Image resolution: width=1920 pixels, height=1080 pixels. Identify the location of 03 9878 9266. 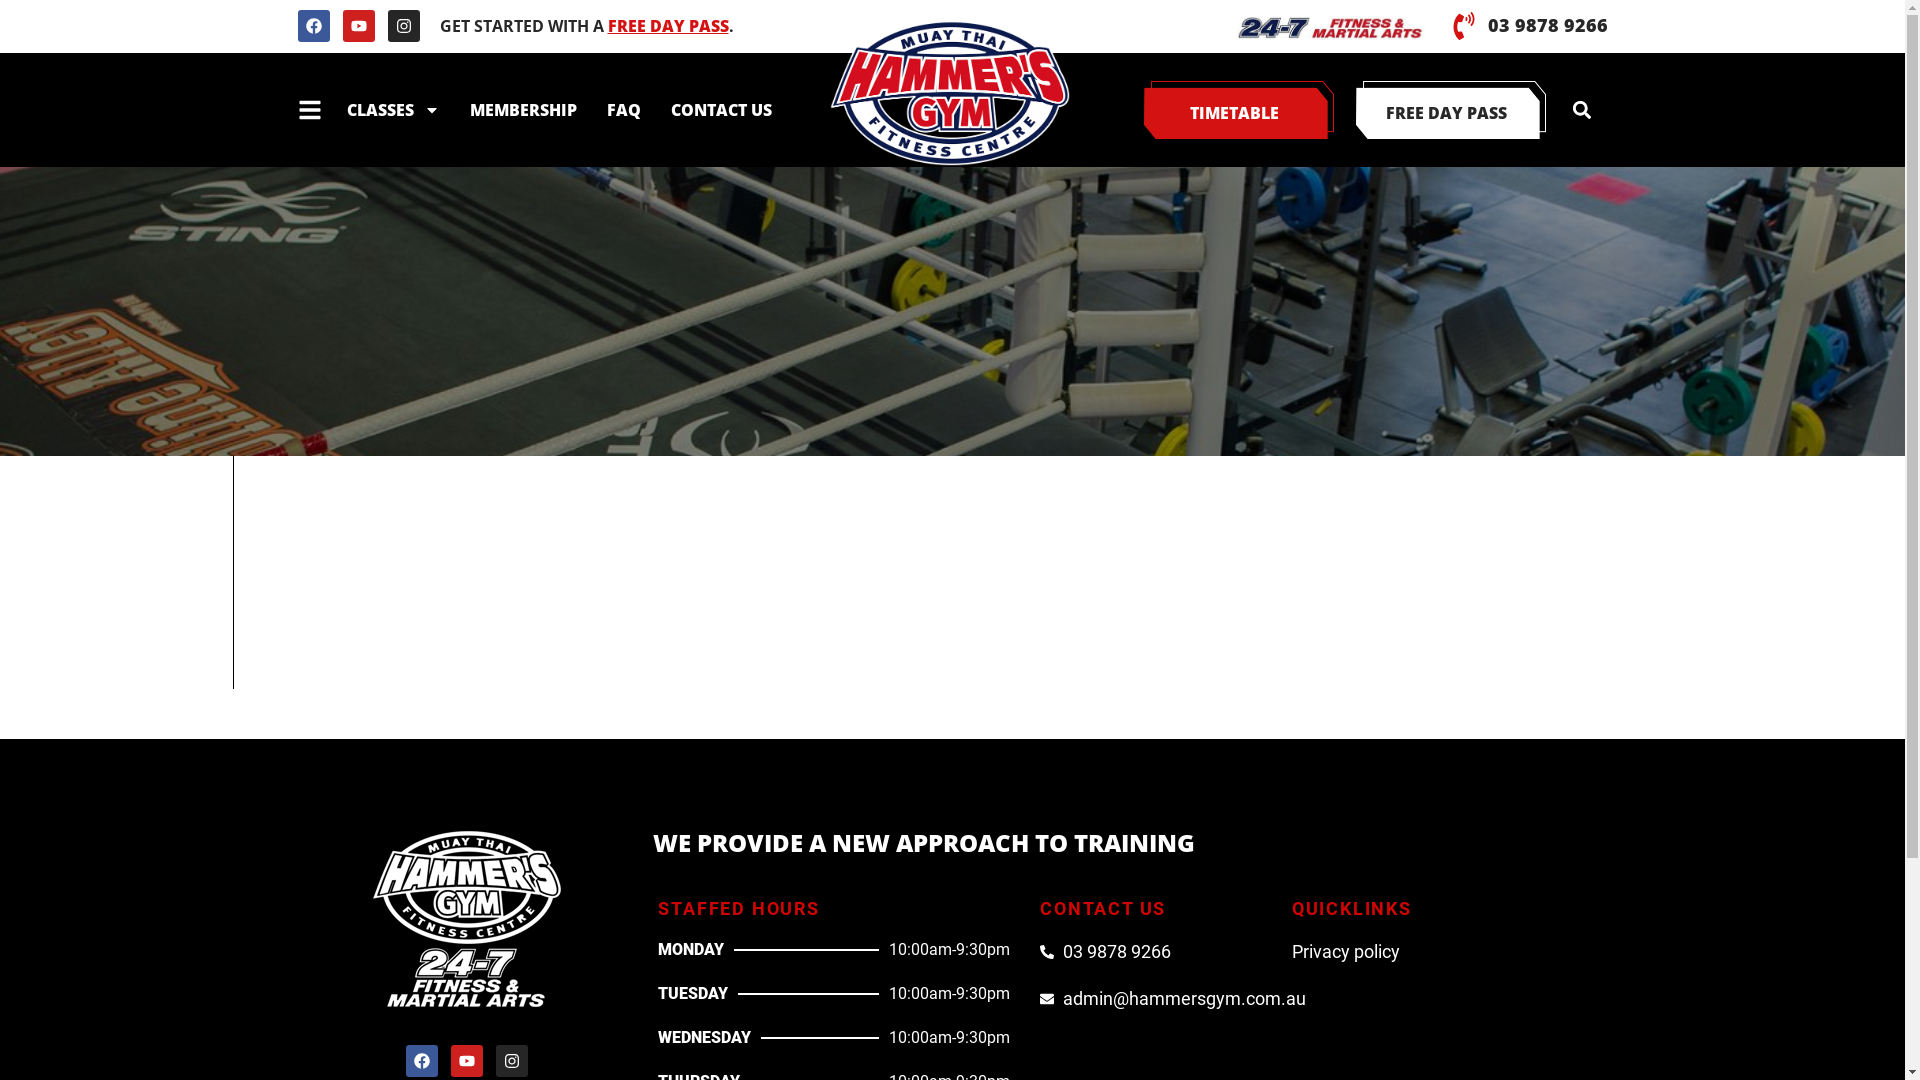
(1150, 952).